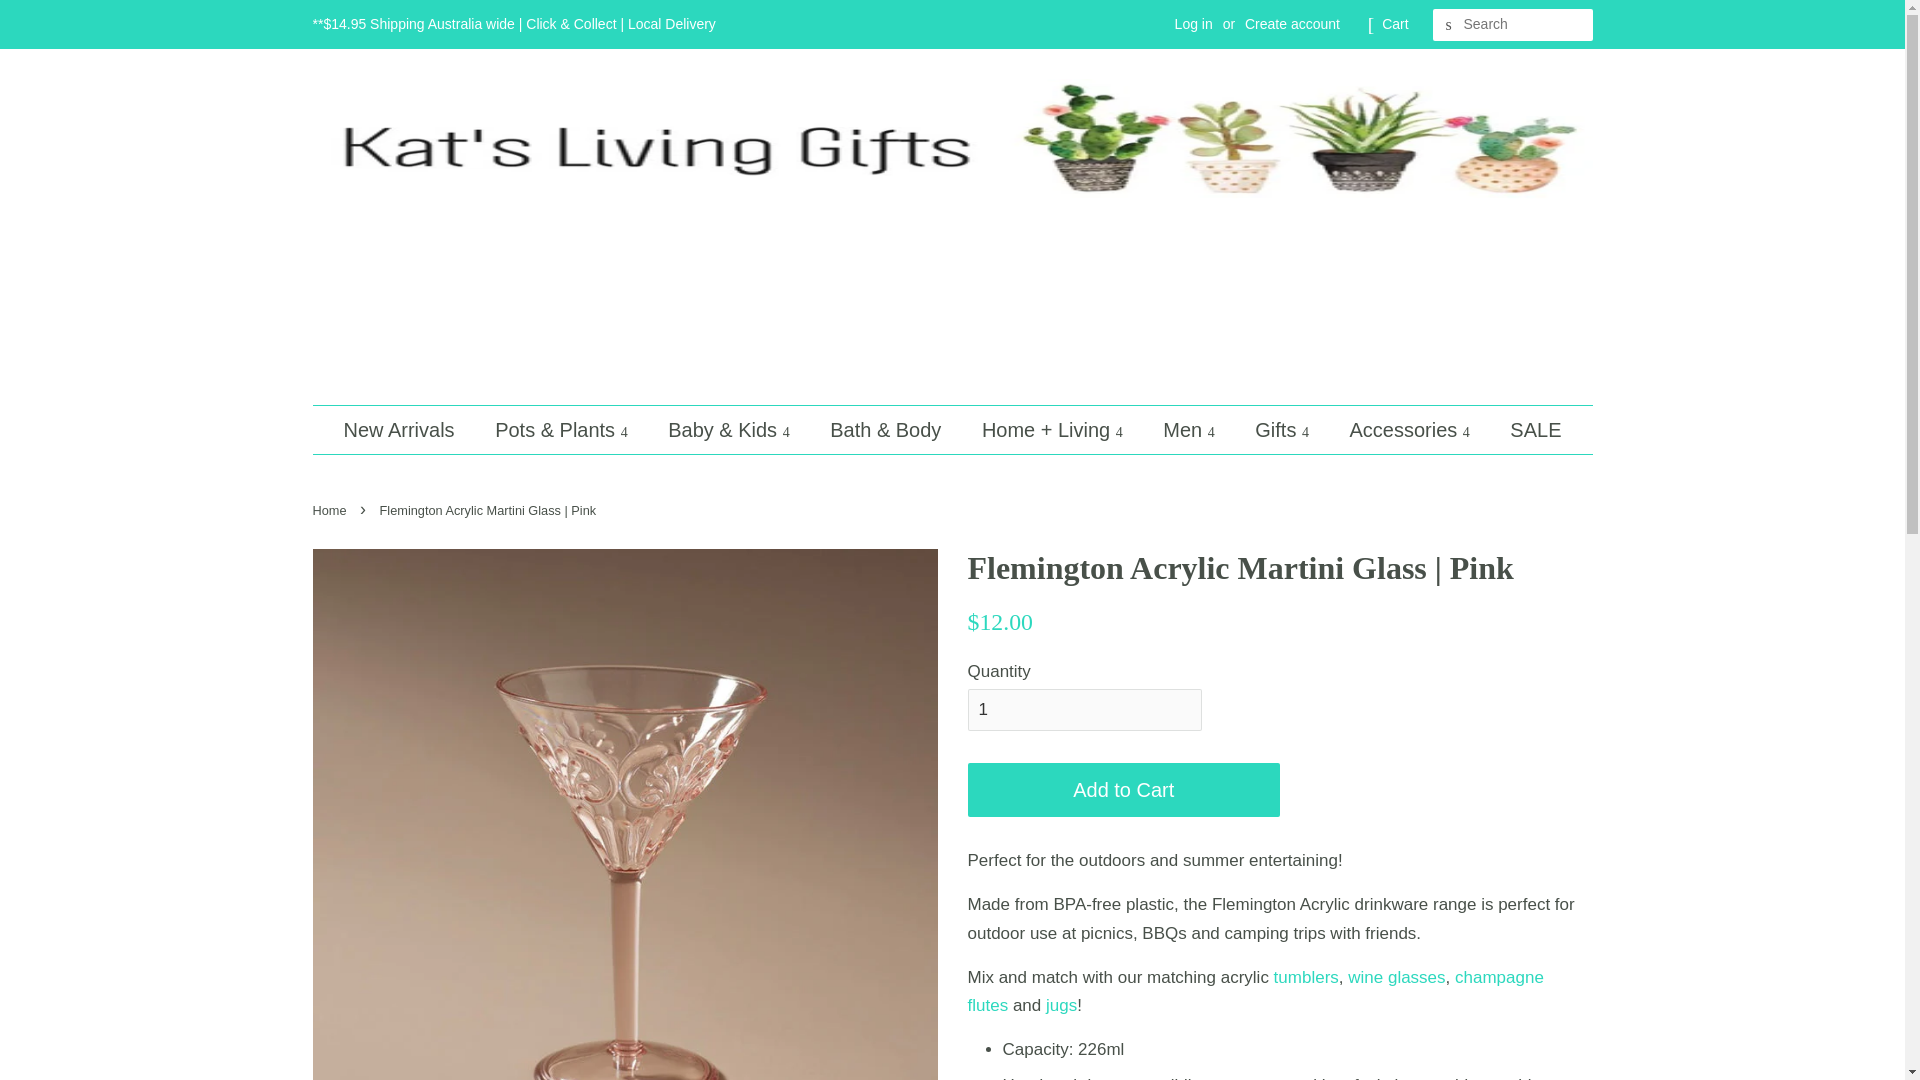  I want to click on Back to the frontpage, so click(331, 510).